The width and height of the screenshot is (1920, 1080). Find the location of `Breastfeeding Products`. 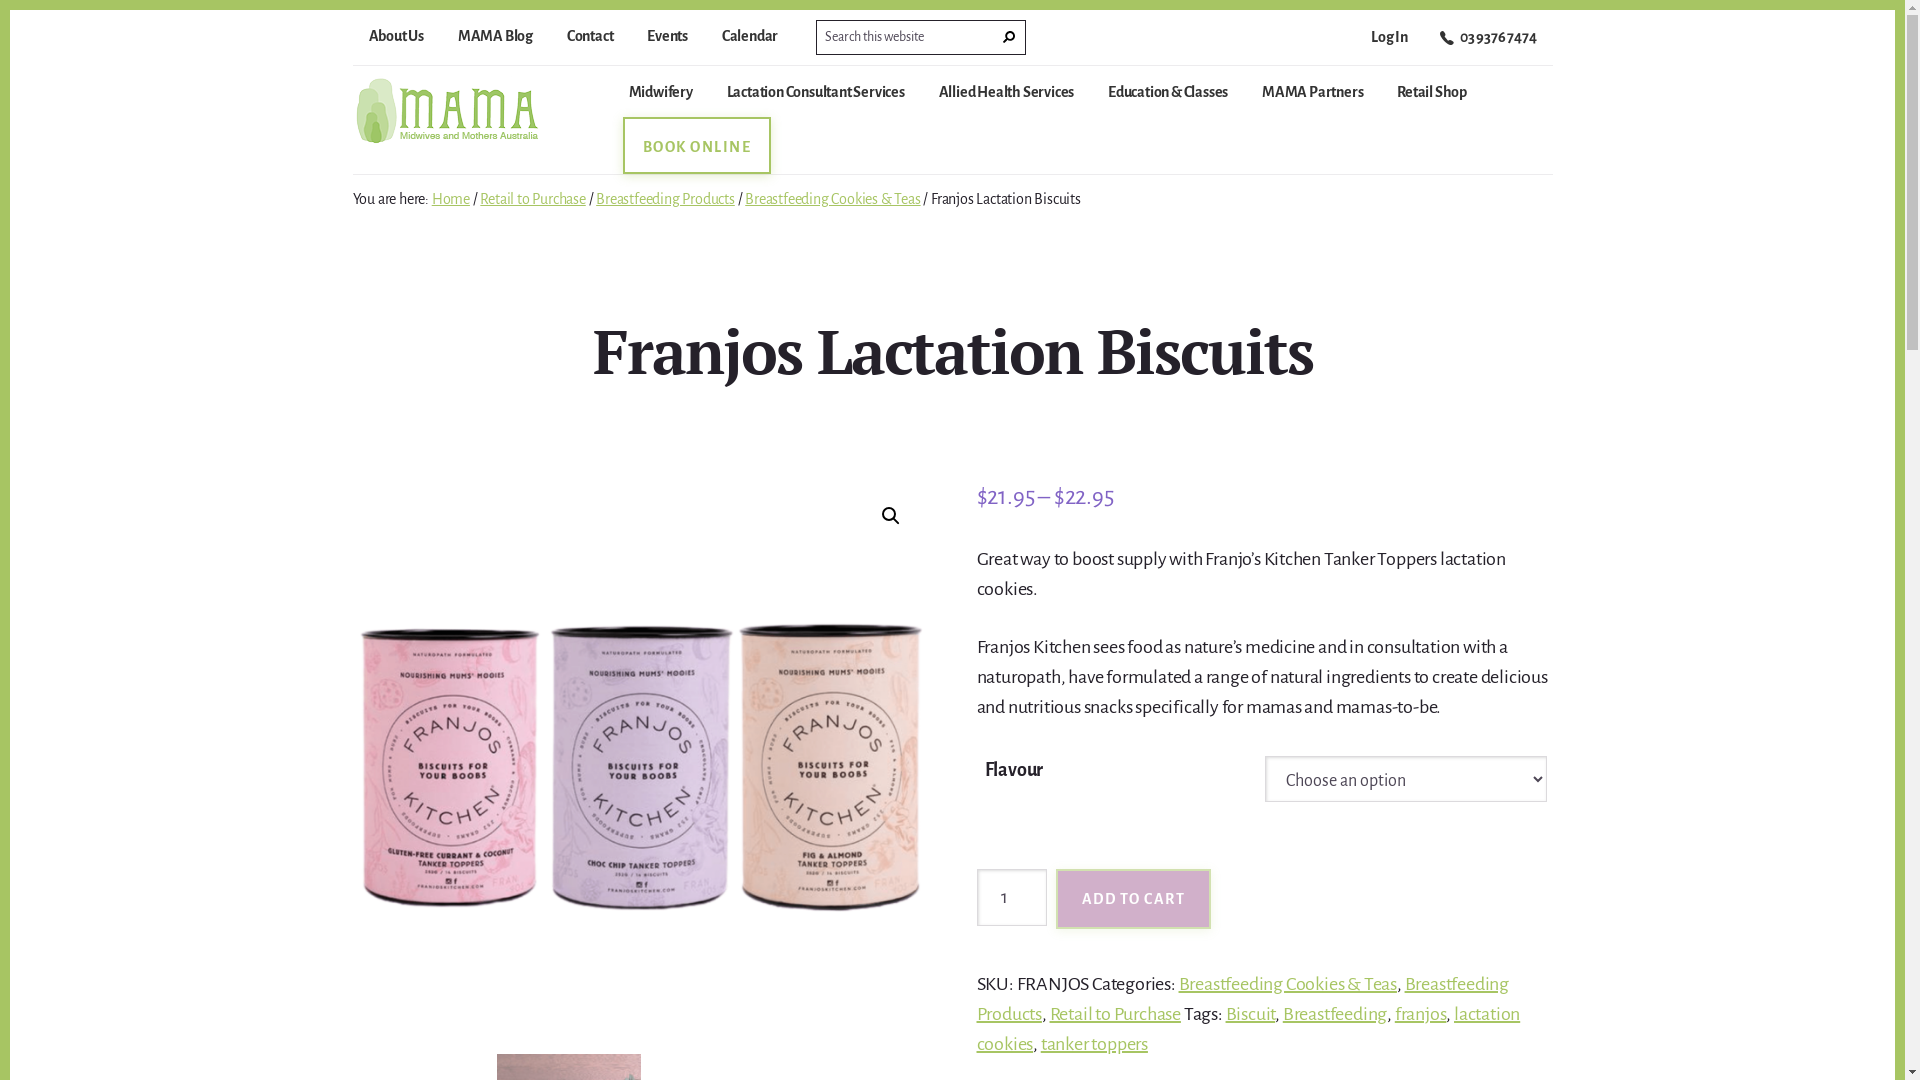

Breastfeeding Products is located at coordinates (1242, 999).